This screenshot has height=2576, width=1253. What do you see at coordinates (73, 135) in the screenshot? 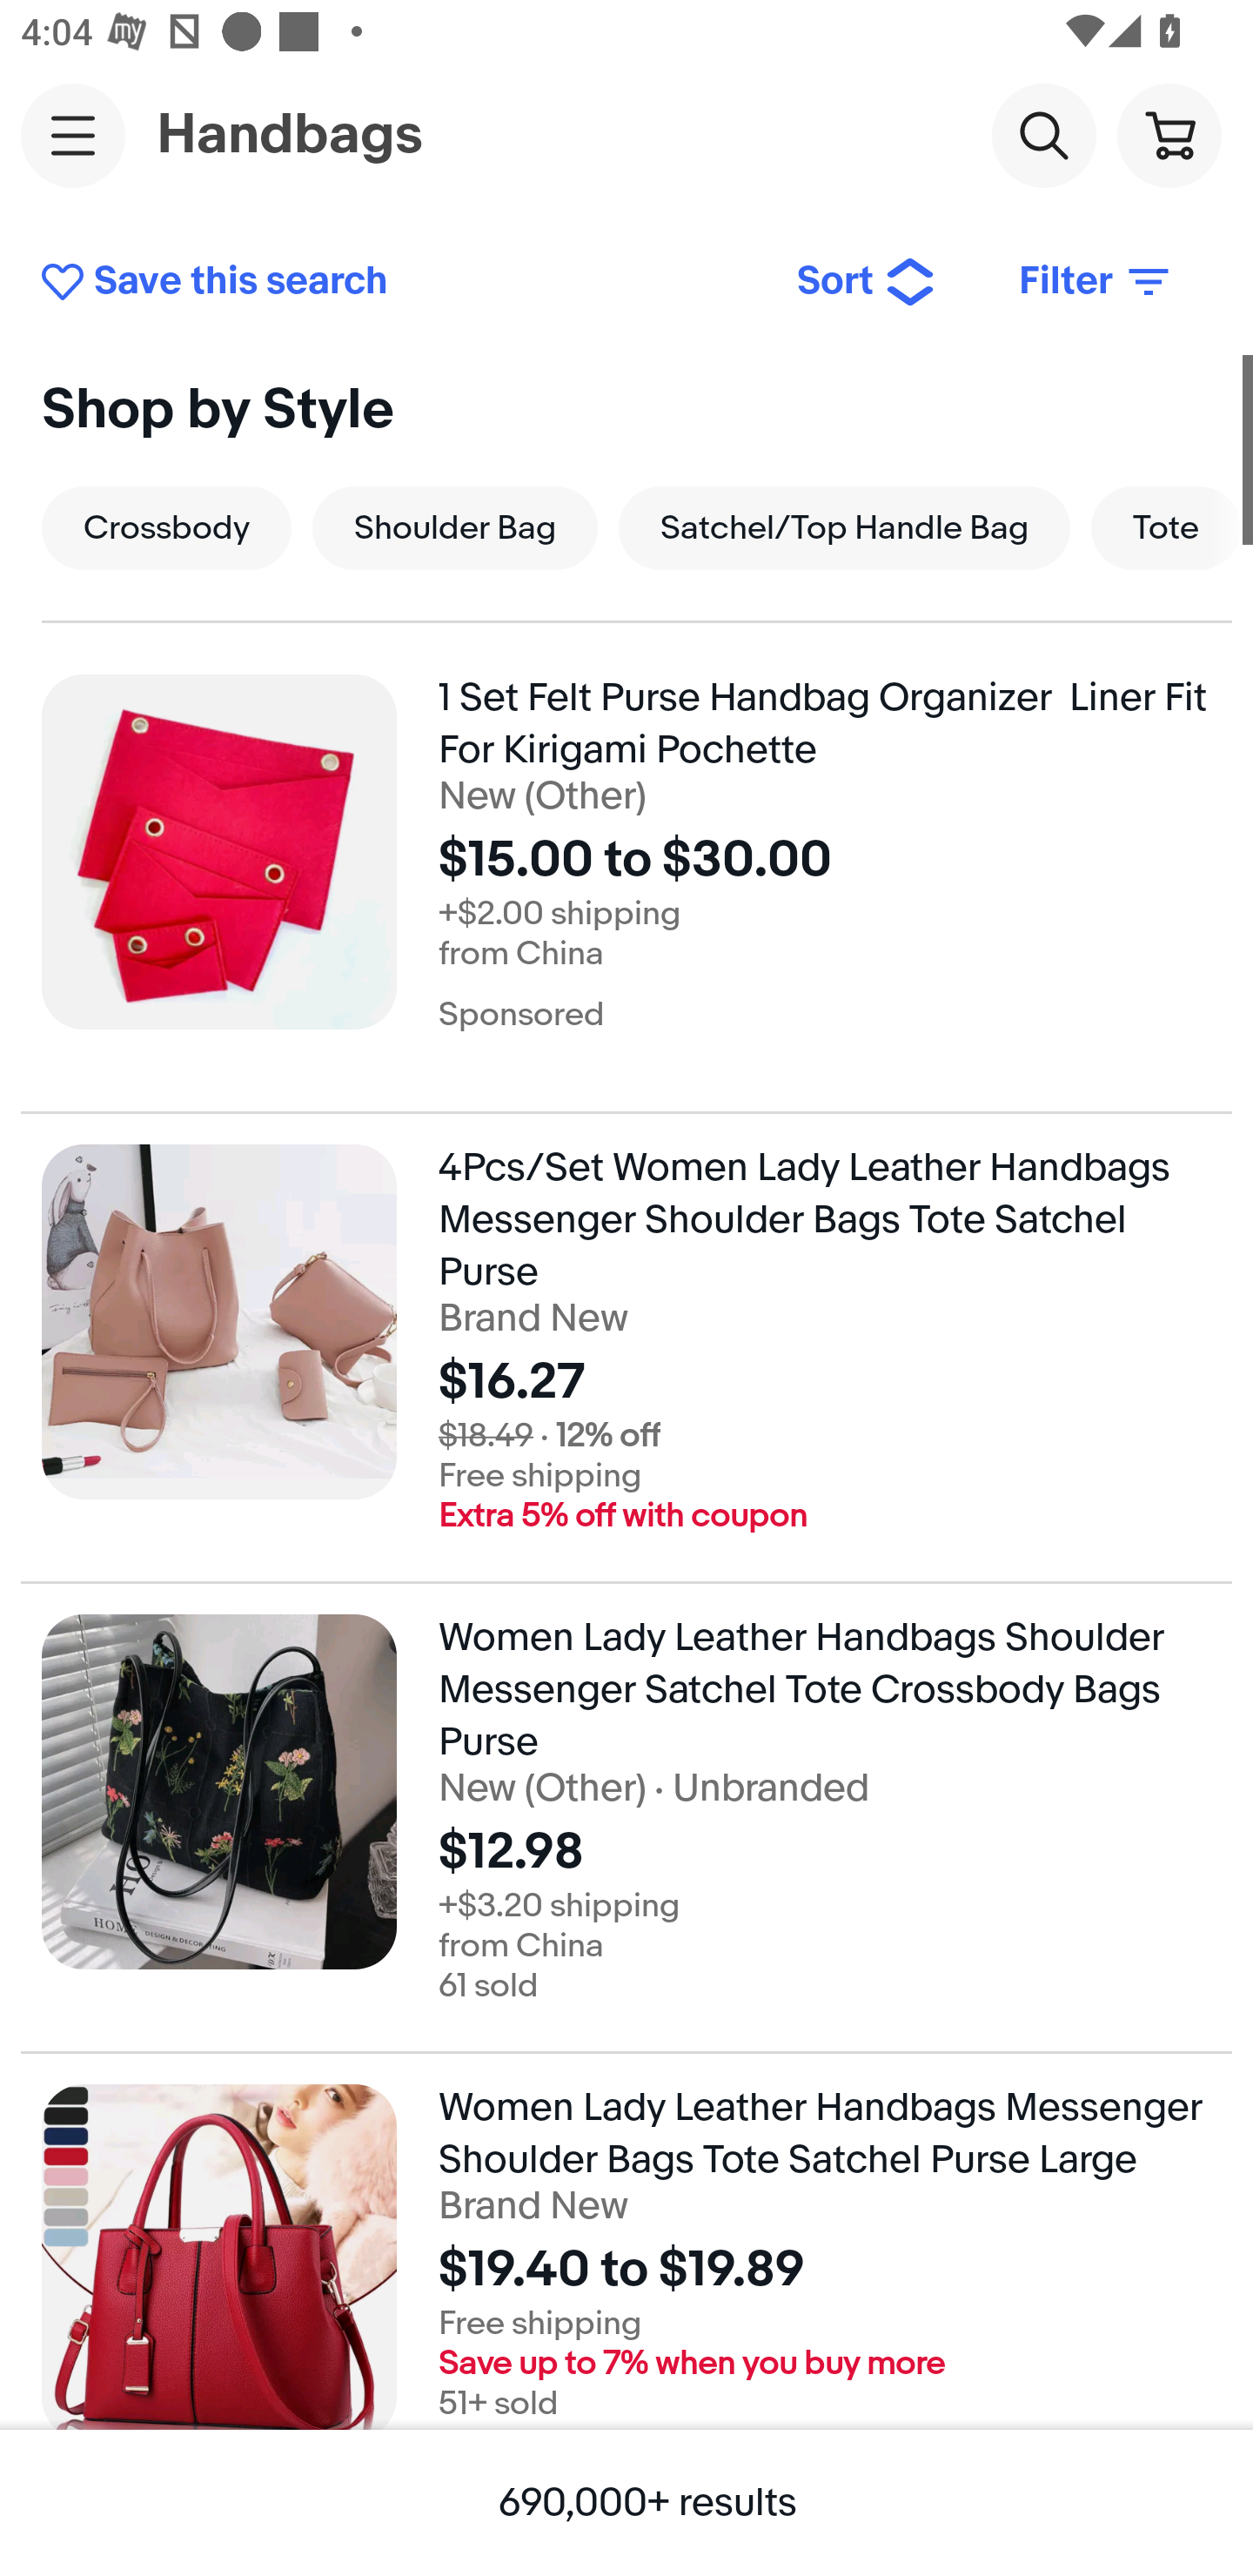
I see `Main navigation, open` at bounding box center [73, 135].